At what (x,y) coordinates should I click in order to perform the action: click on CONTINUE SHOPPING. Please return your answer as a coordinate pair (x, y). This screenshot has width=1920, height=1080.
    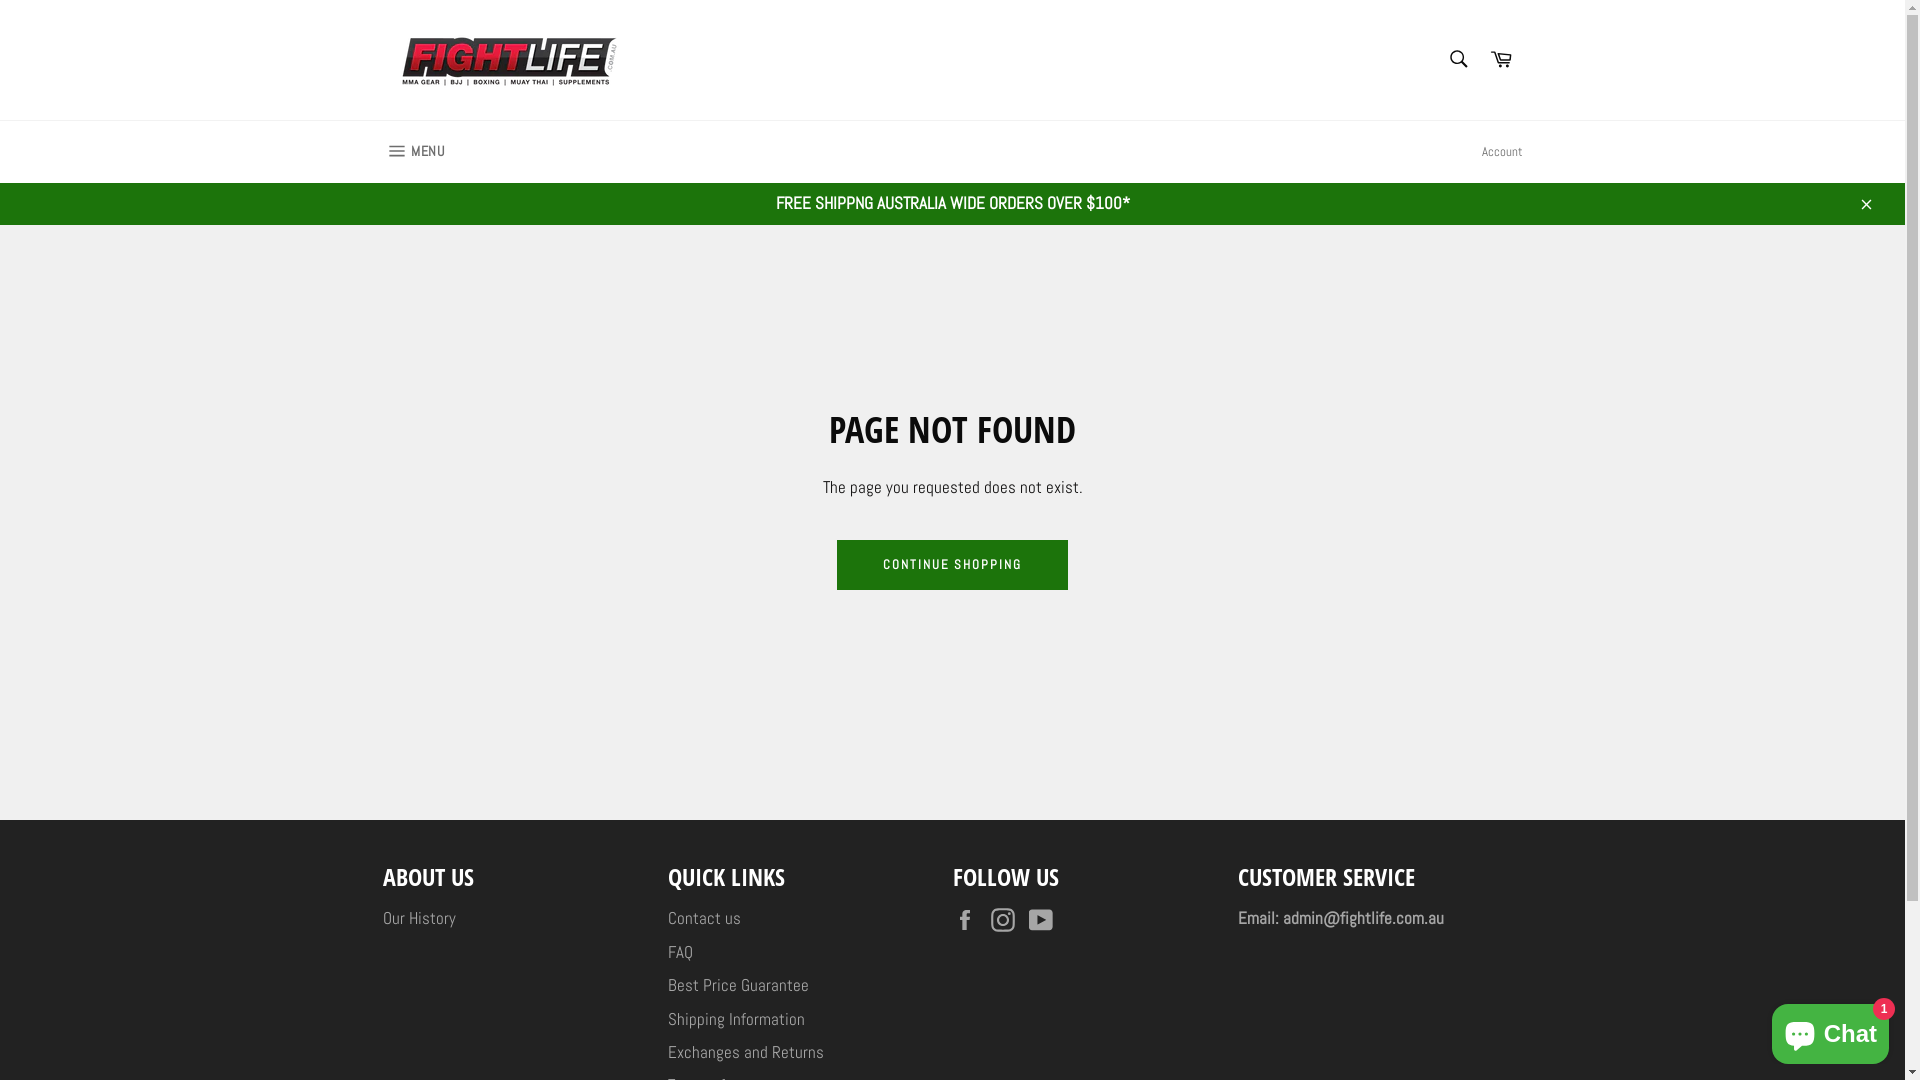
    Looking at the image, I should click on (952, 565).